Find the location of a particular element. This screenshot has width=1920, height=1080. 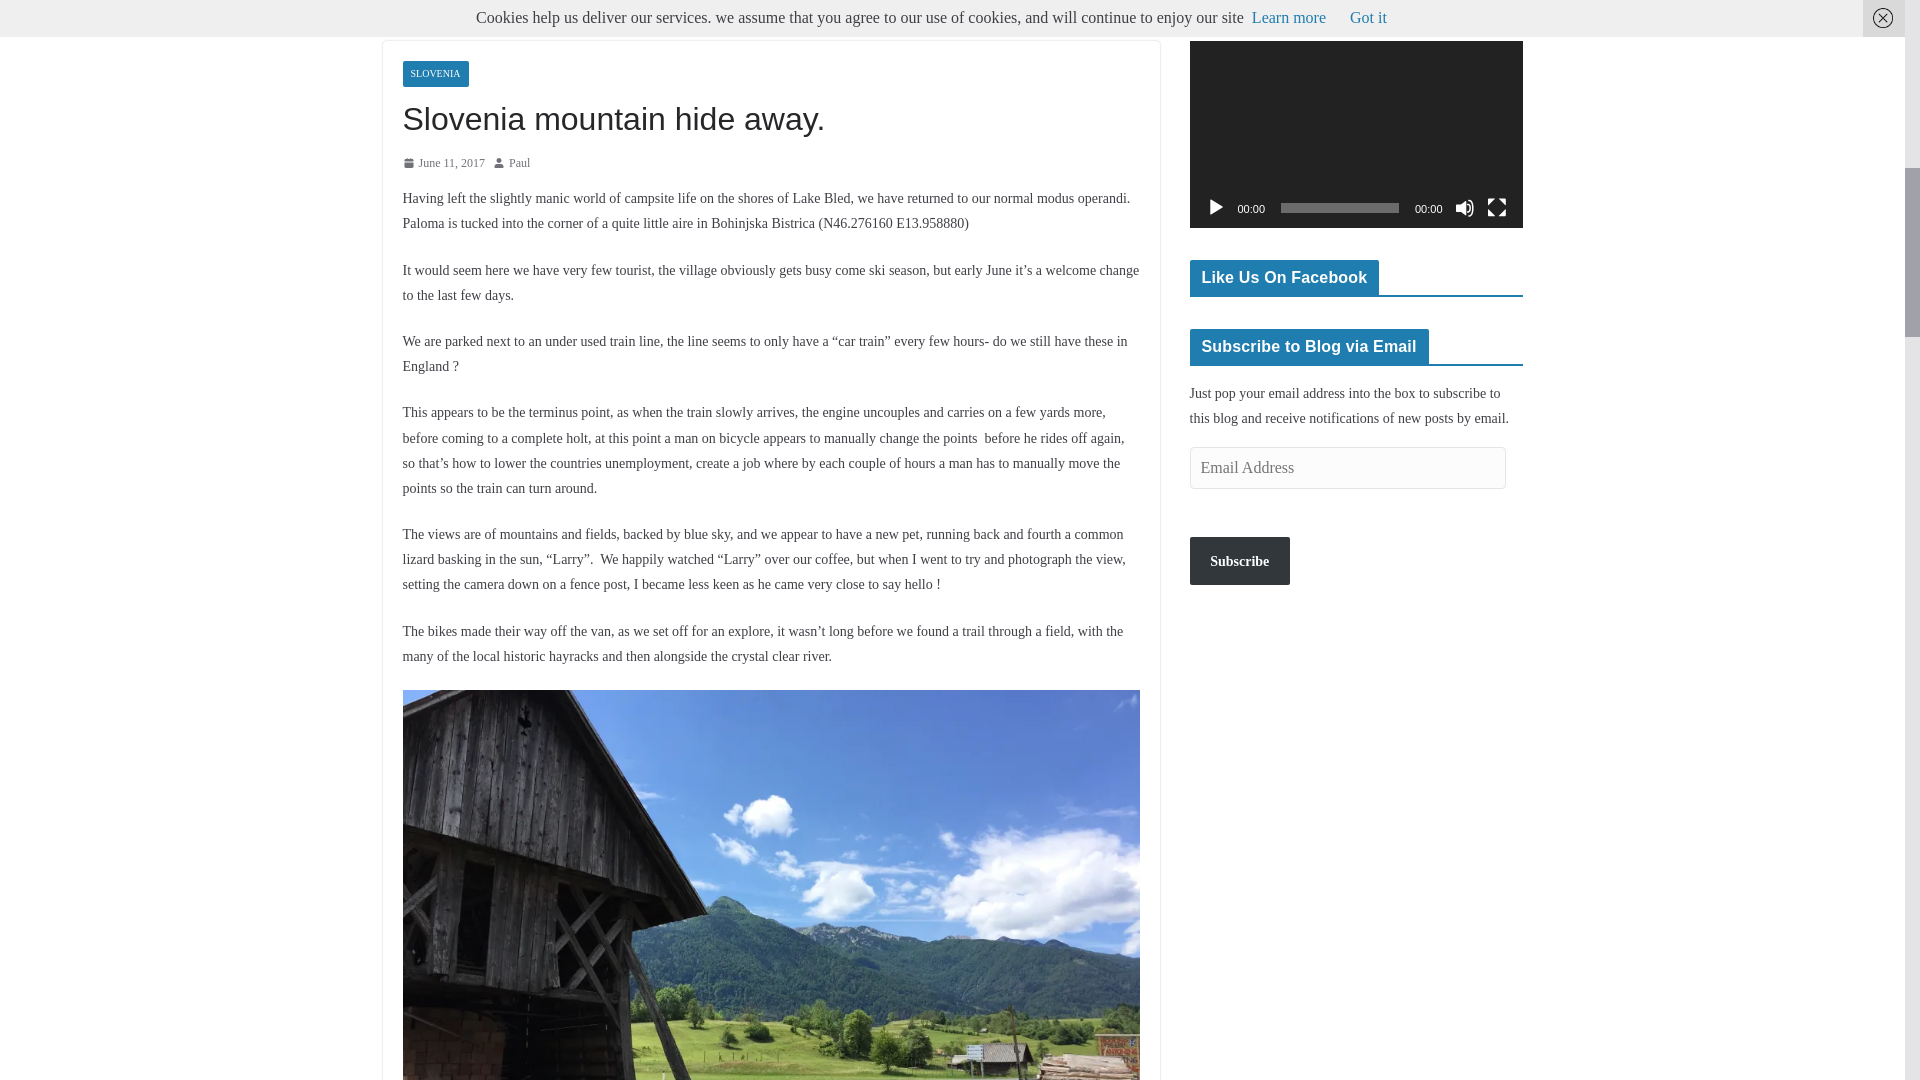

Paul is located at coordinates (518, 164).